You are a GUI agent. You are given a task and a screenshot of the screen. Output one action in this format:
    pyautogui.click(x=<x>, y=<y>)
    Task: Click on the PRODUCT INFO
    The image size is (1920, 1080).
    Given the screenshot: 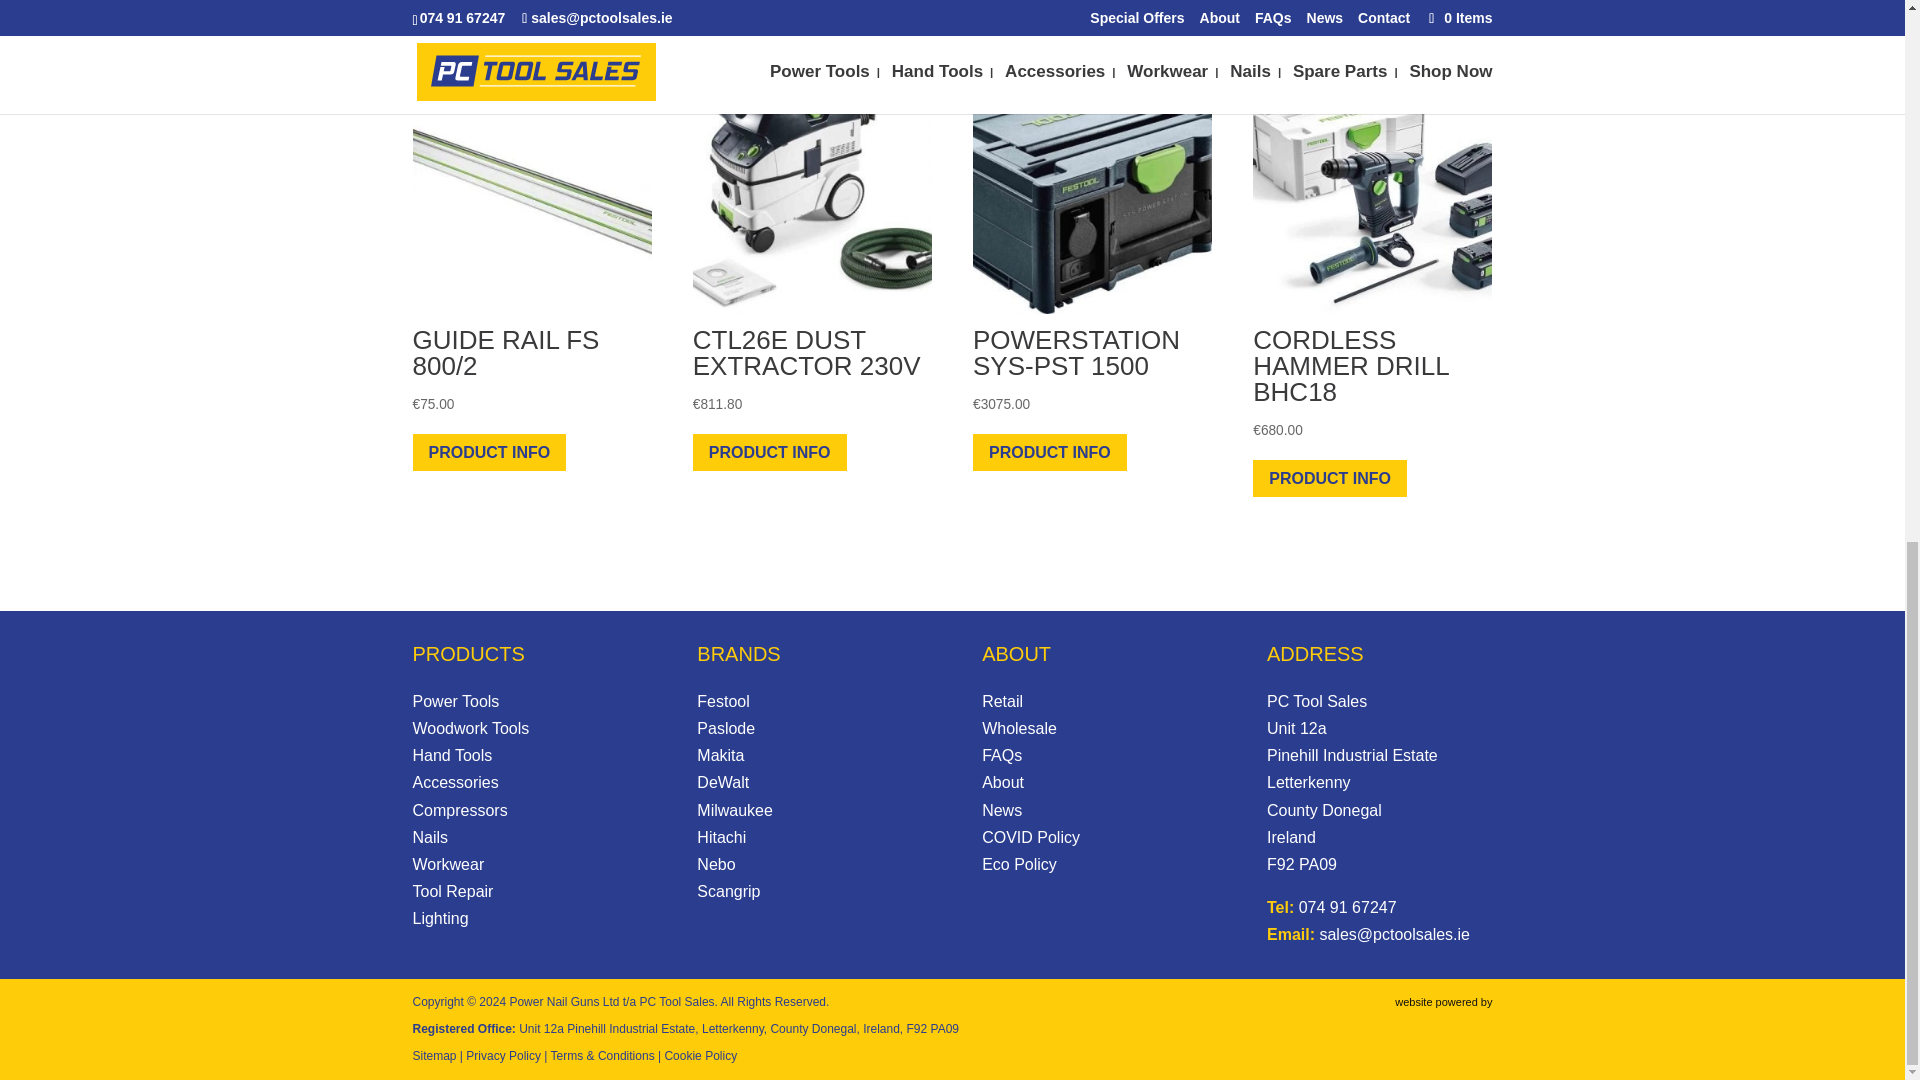 What is the action you would take?
    pyautogui.click(x=1050, y=452)
    